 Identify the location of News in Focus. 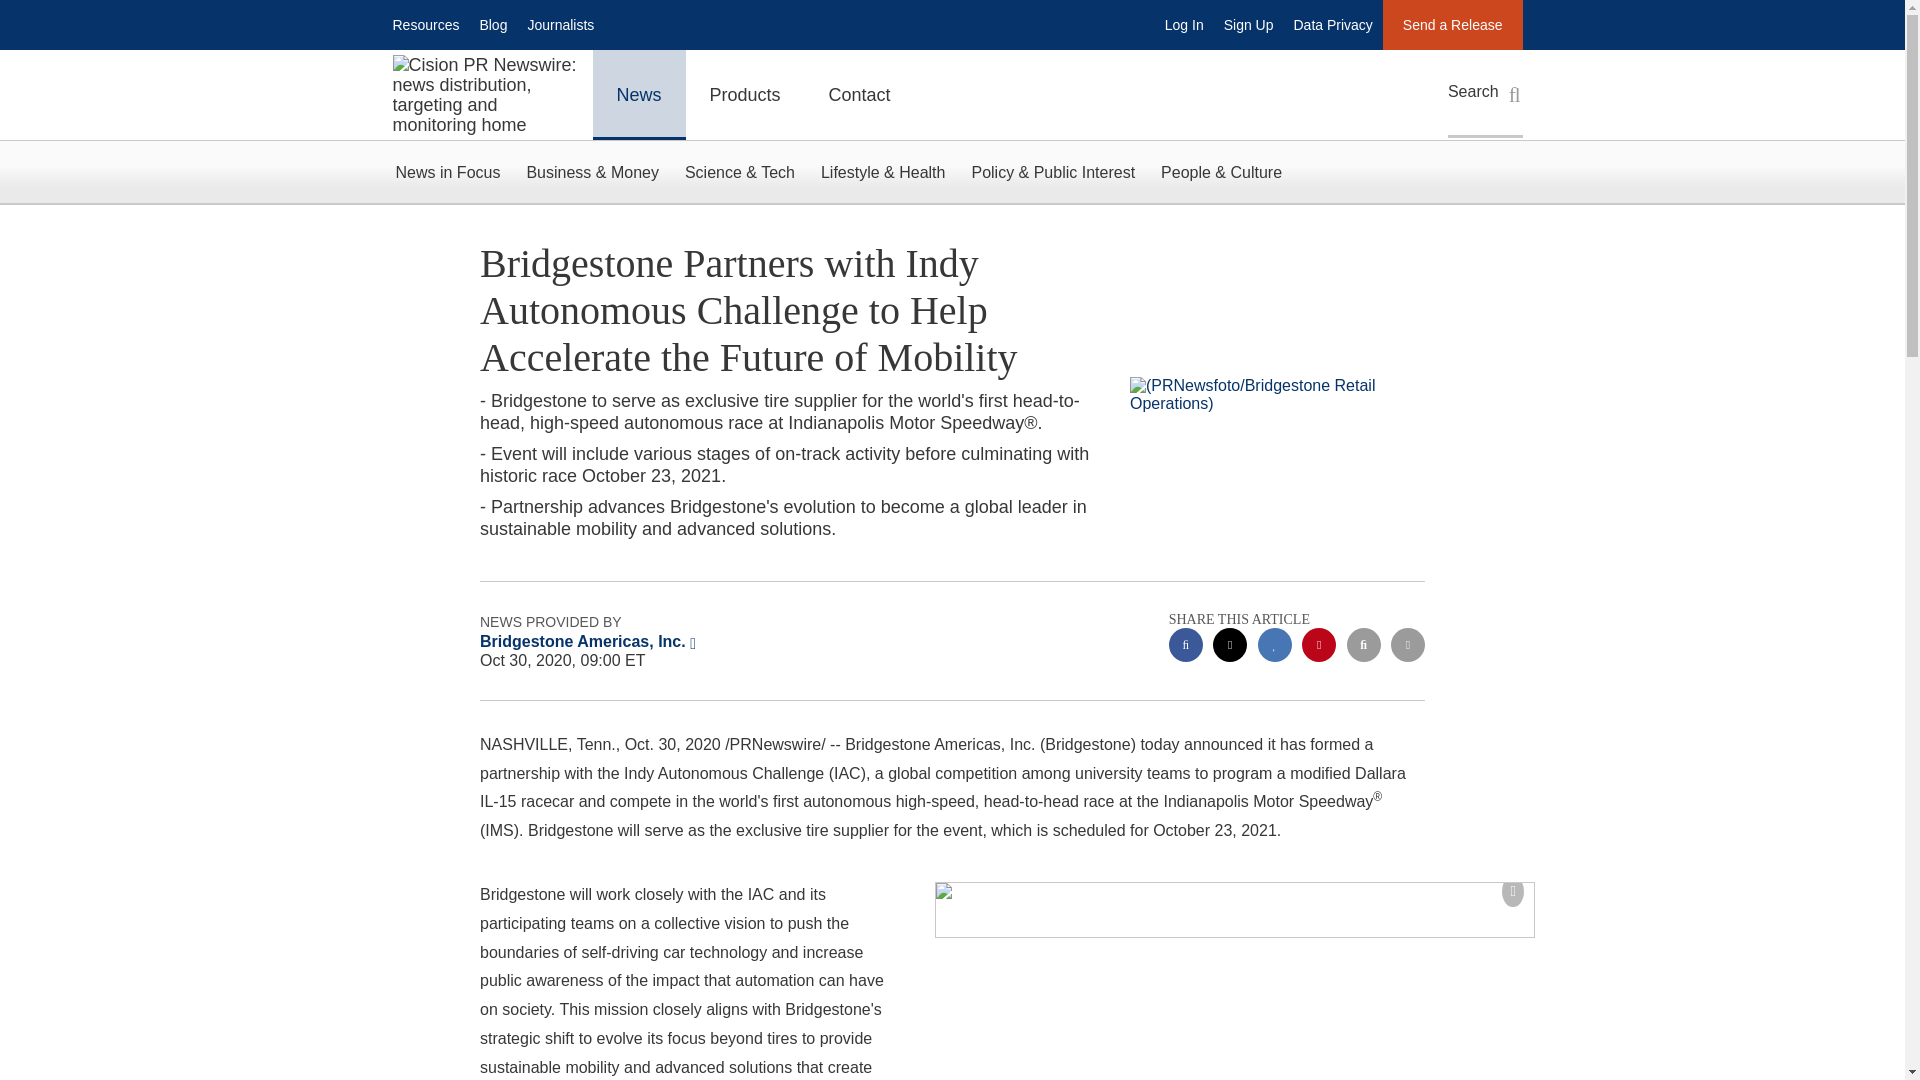
(447, 172).